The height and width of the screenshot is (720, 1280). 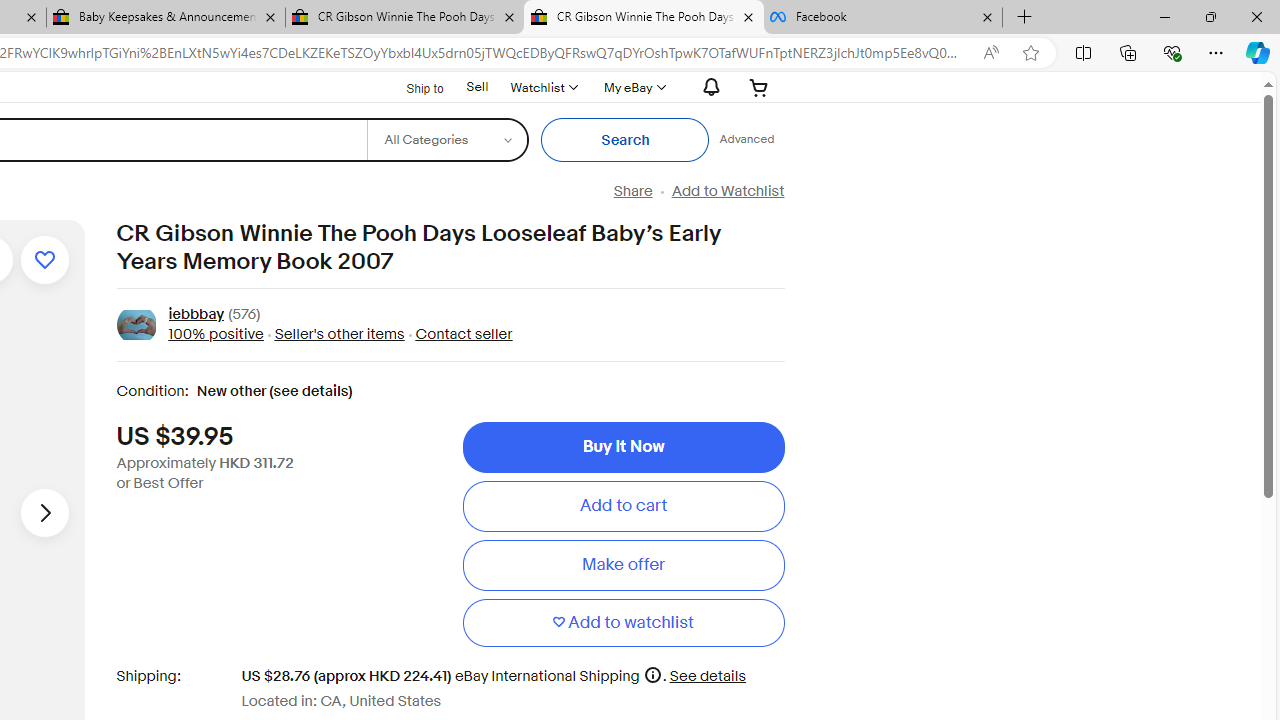 I want to click on Facebook, so click(x=883, y=18).